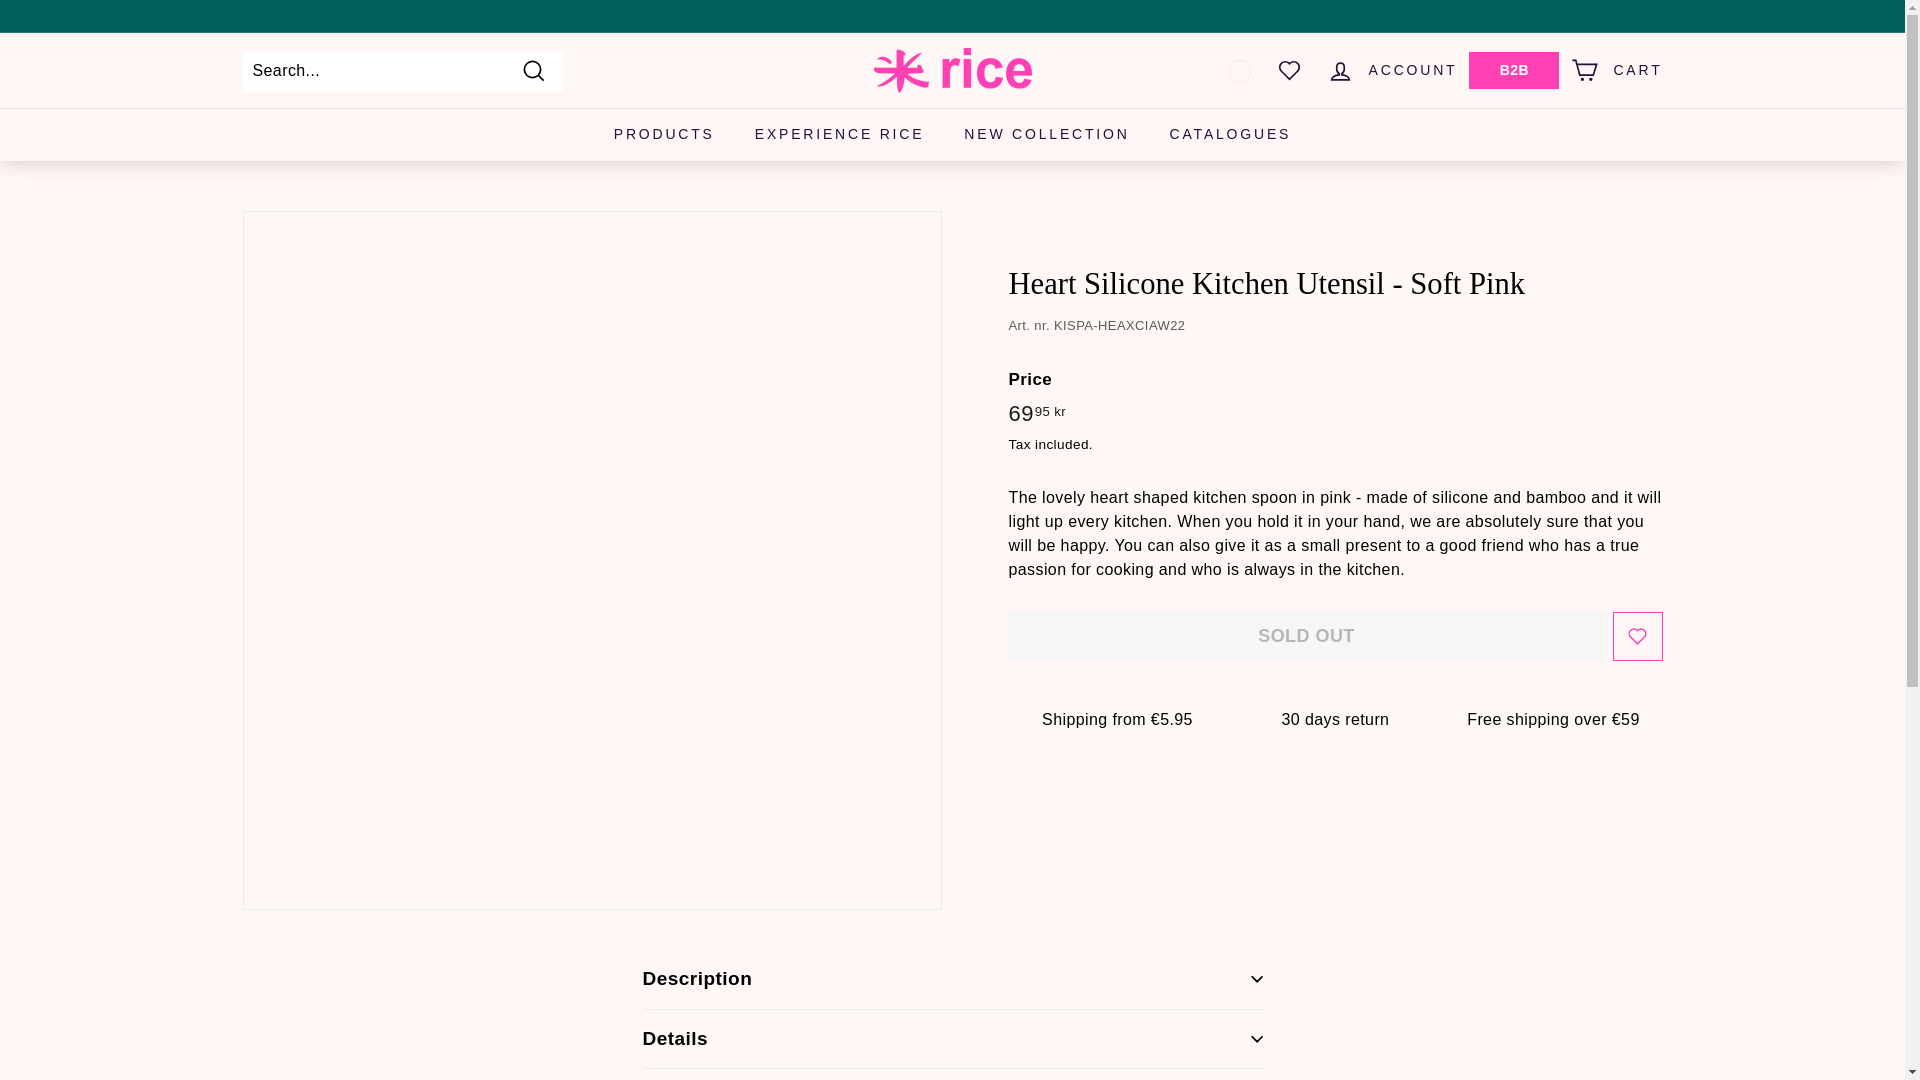 Image resolution: width=1920 pixels, height=1080 pixels. Describe the element at coordinates (1392, 70) in the screenshot. I see `ACCOUNT` at that location.